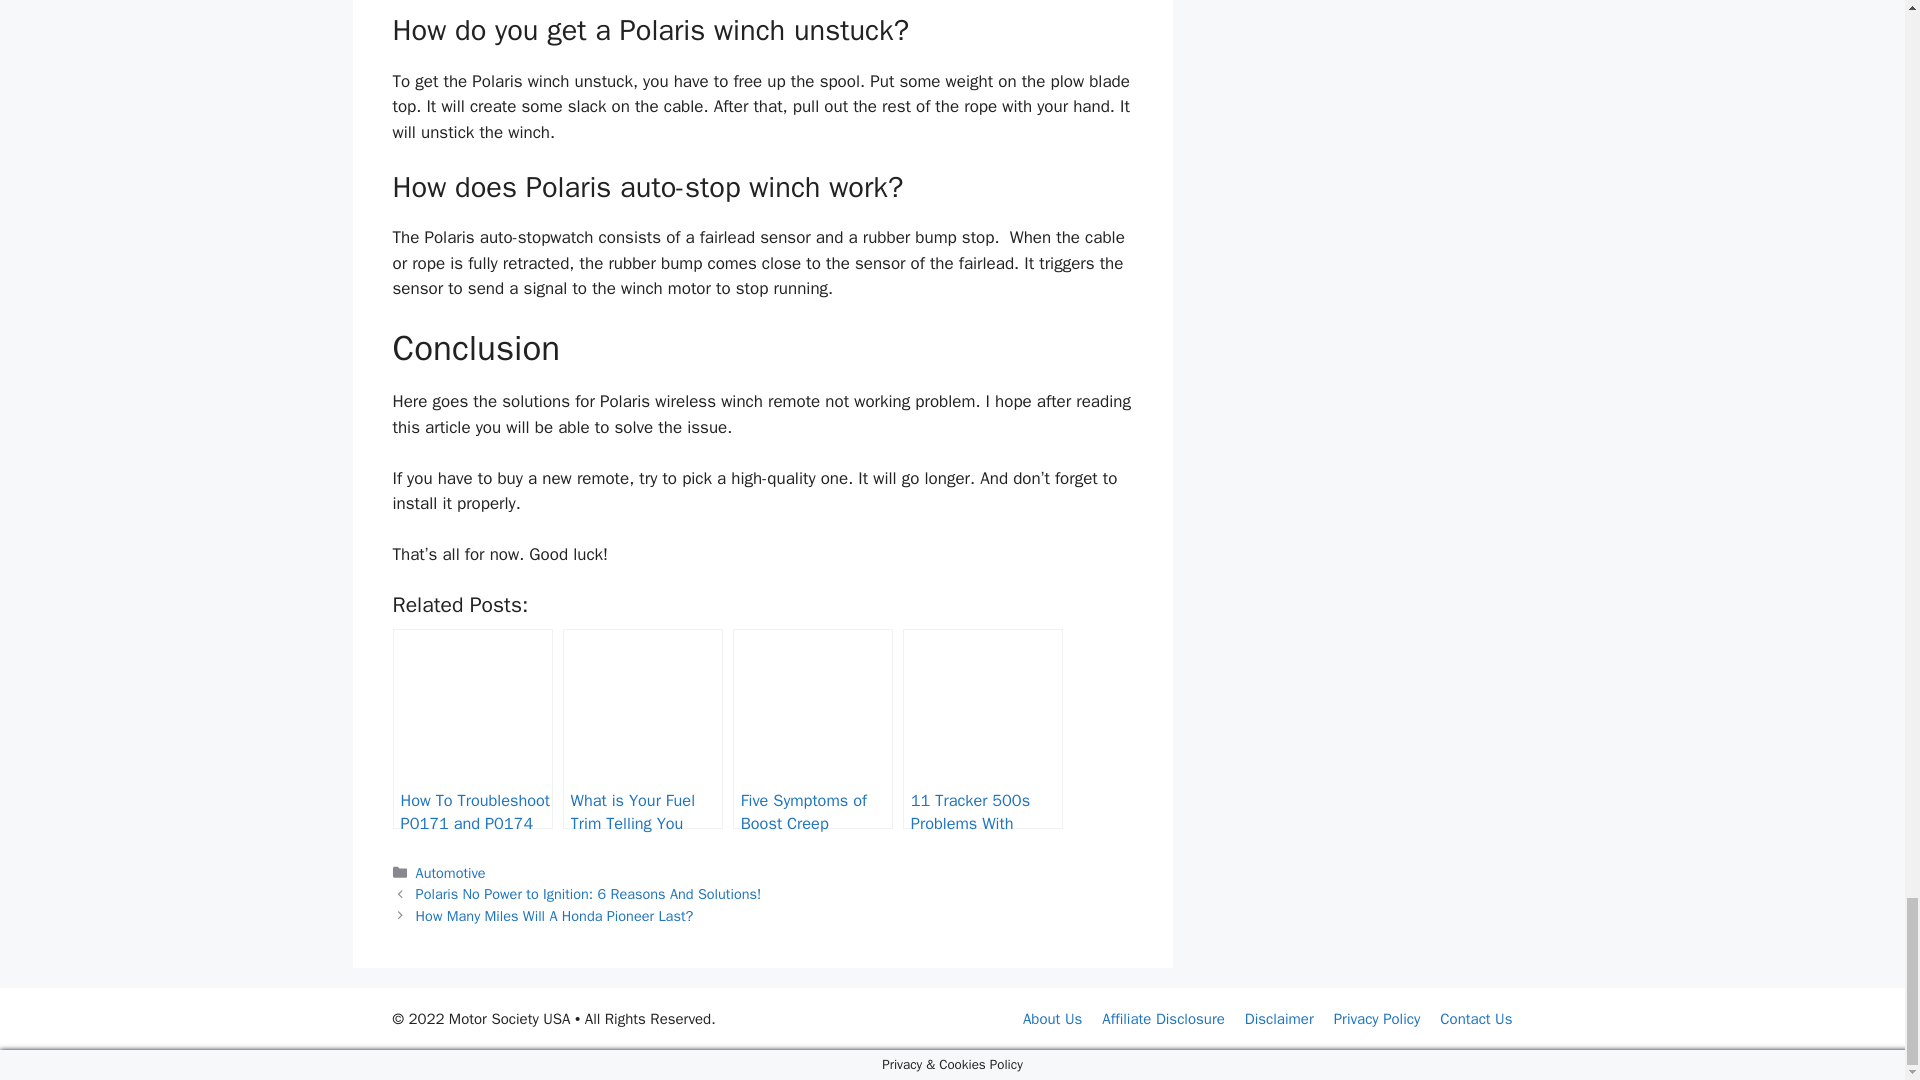 The width and height of the screenshot is (1920, 1080). I want to click on Affiliate Disclosure, so click(1163, 1018).